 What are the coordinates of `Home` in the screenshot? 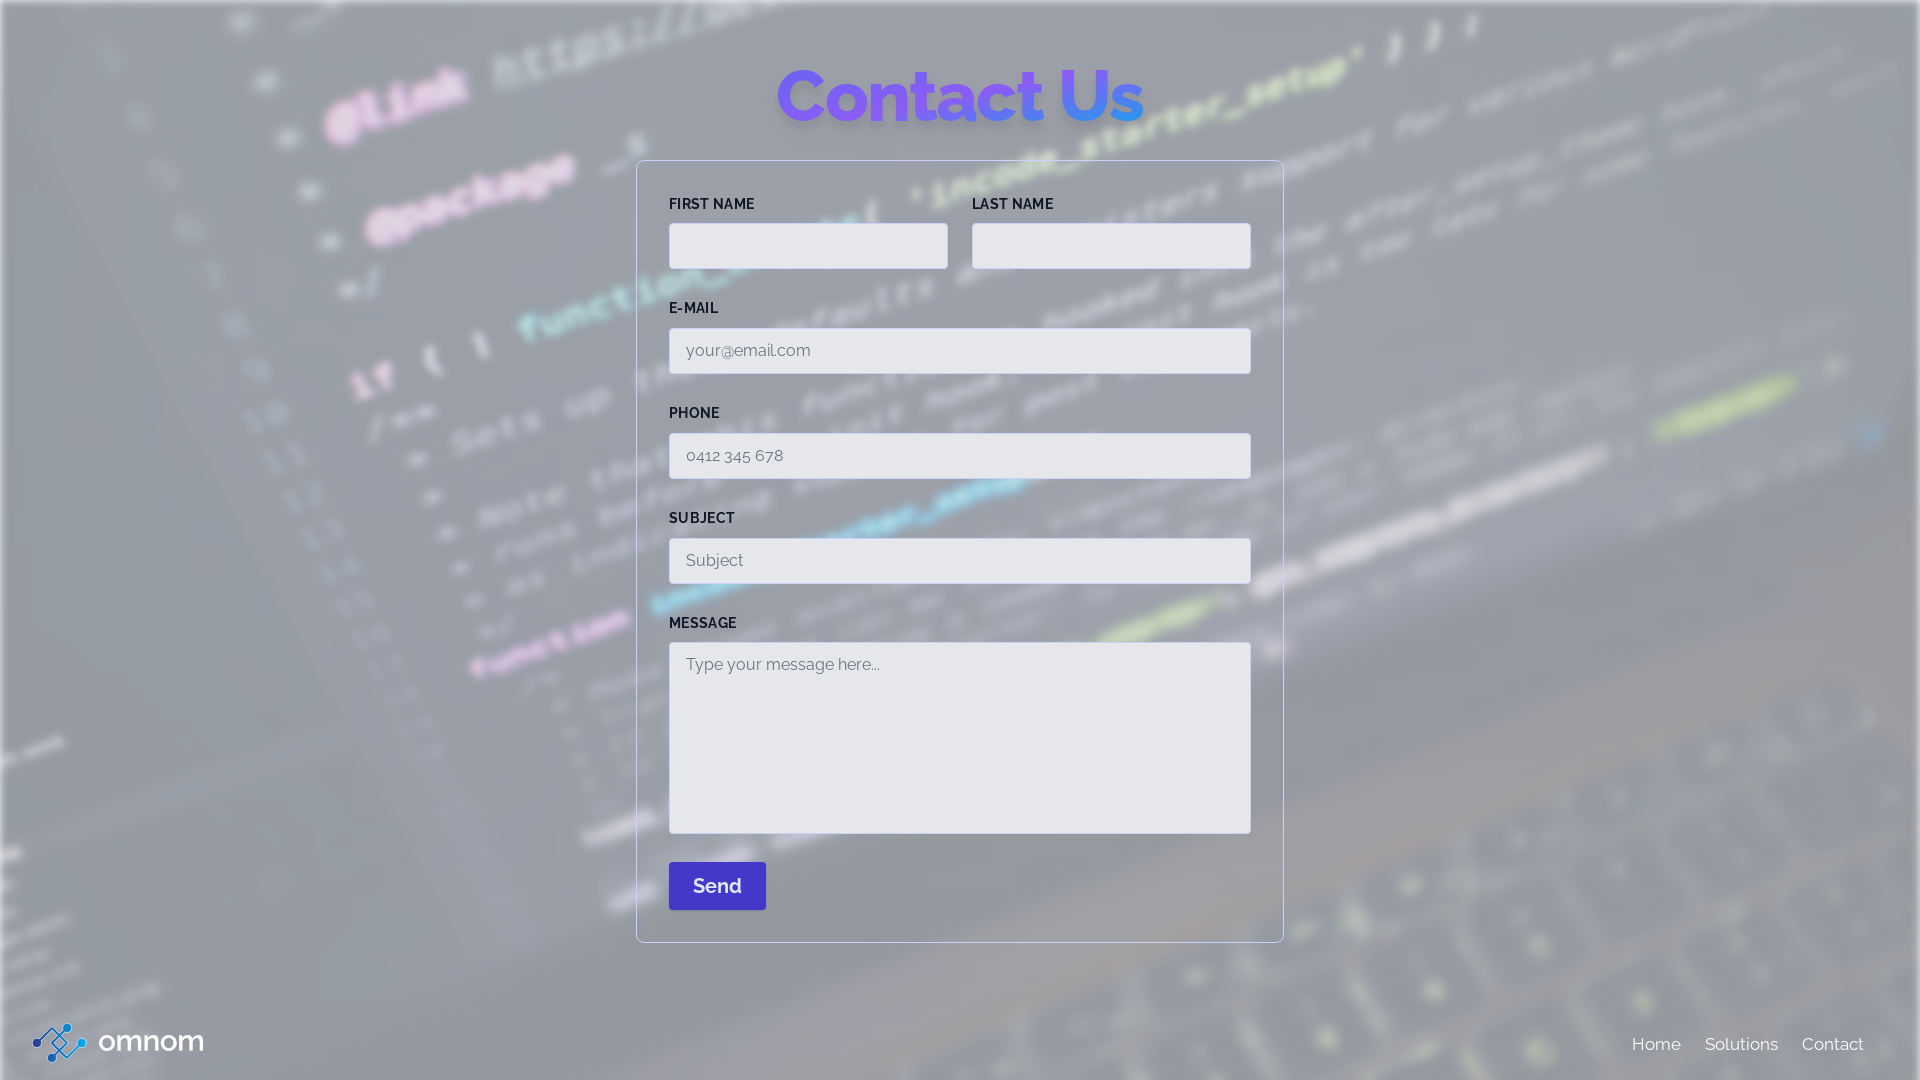 It's located at (1656, 1044).